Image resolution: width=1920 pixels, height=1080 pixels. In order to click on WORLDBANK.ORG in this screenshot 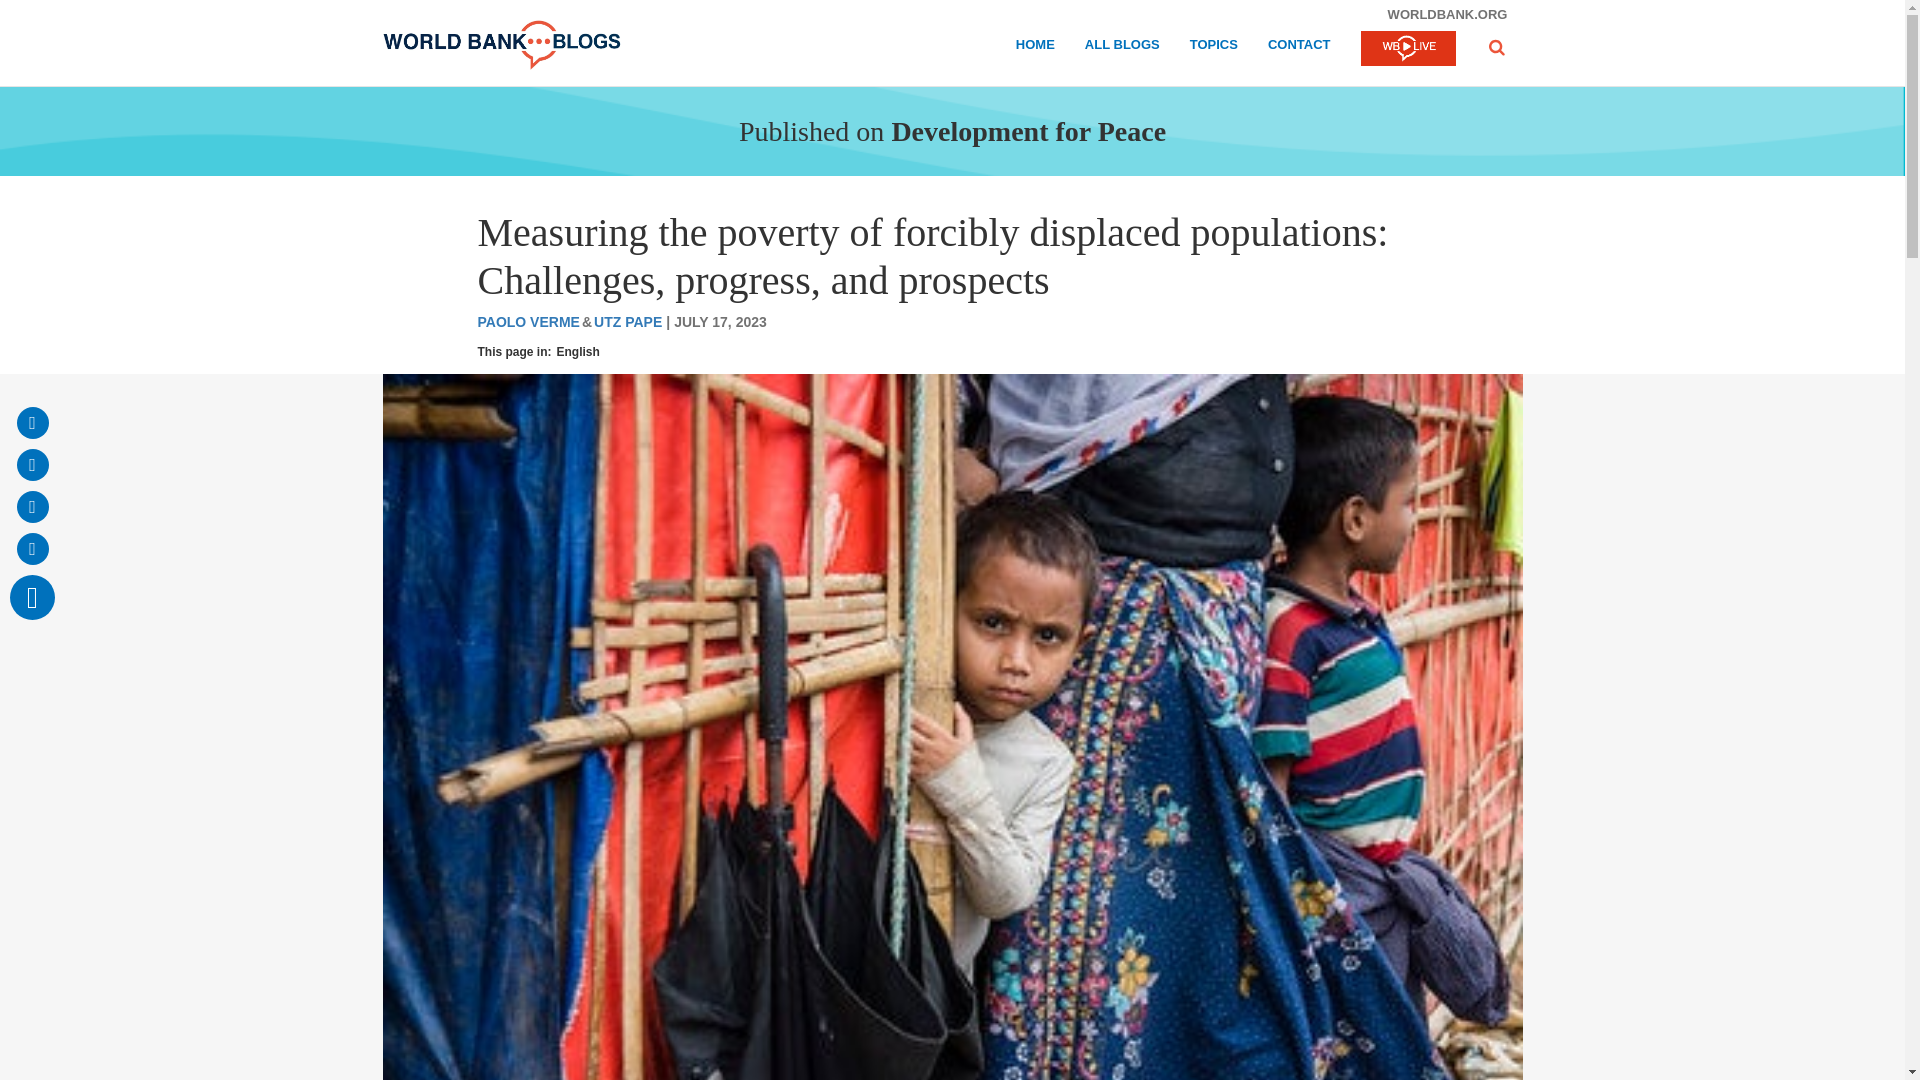, I will do `click(1447, 14)`.